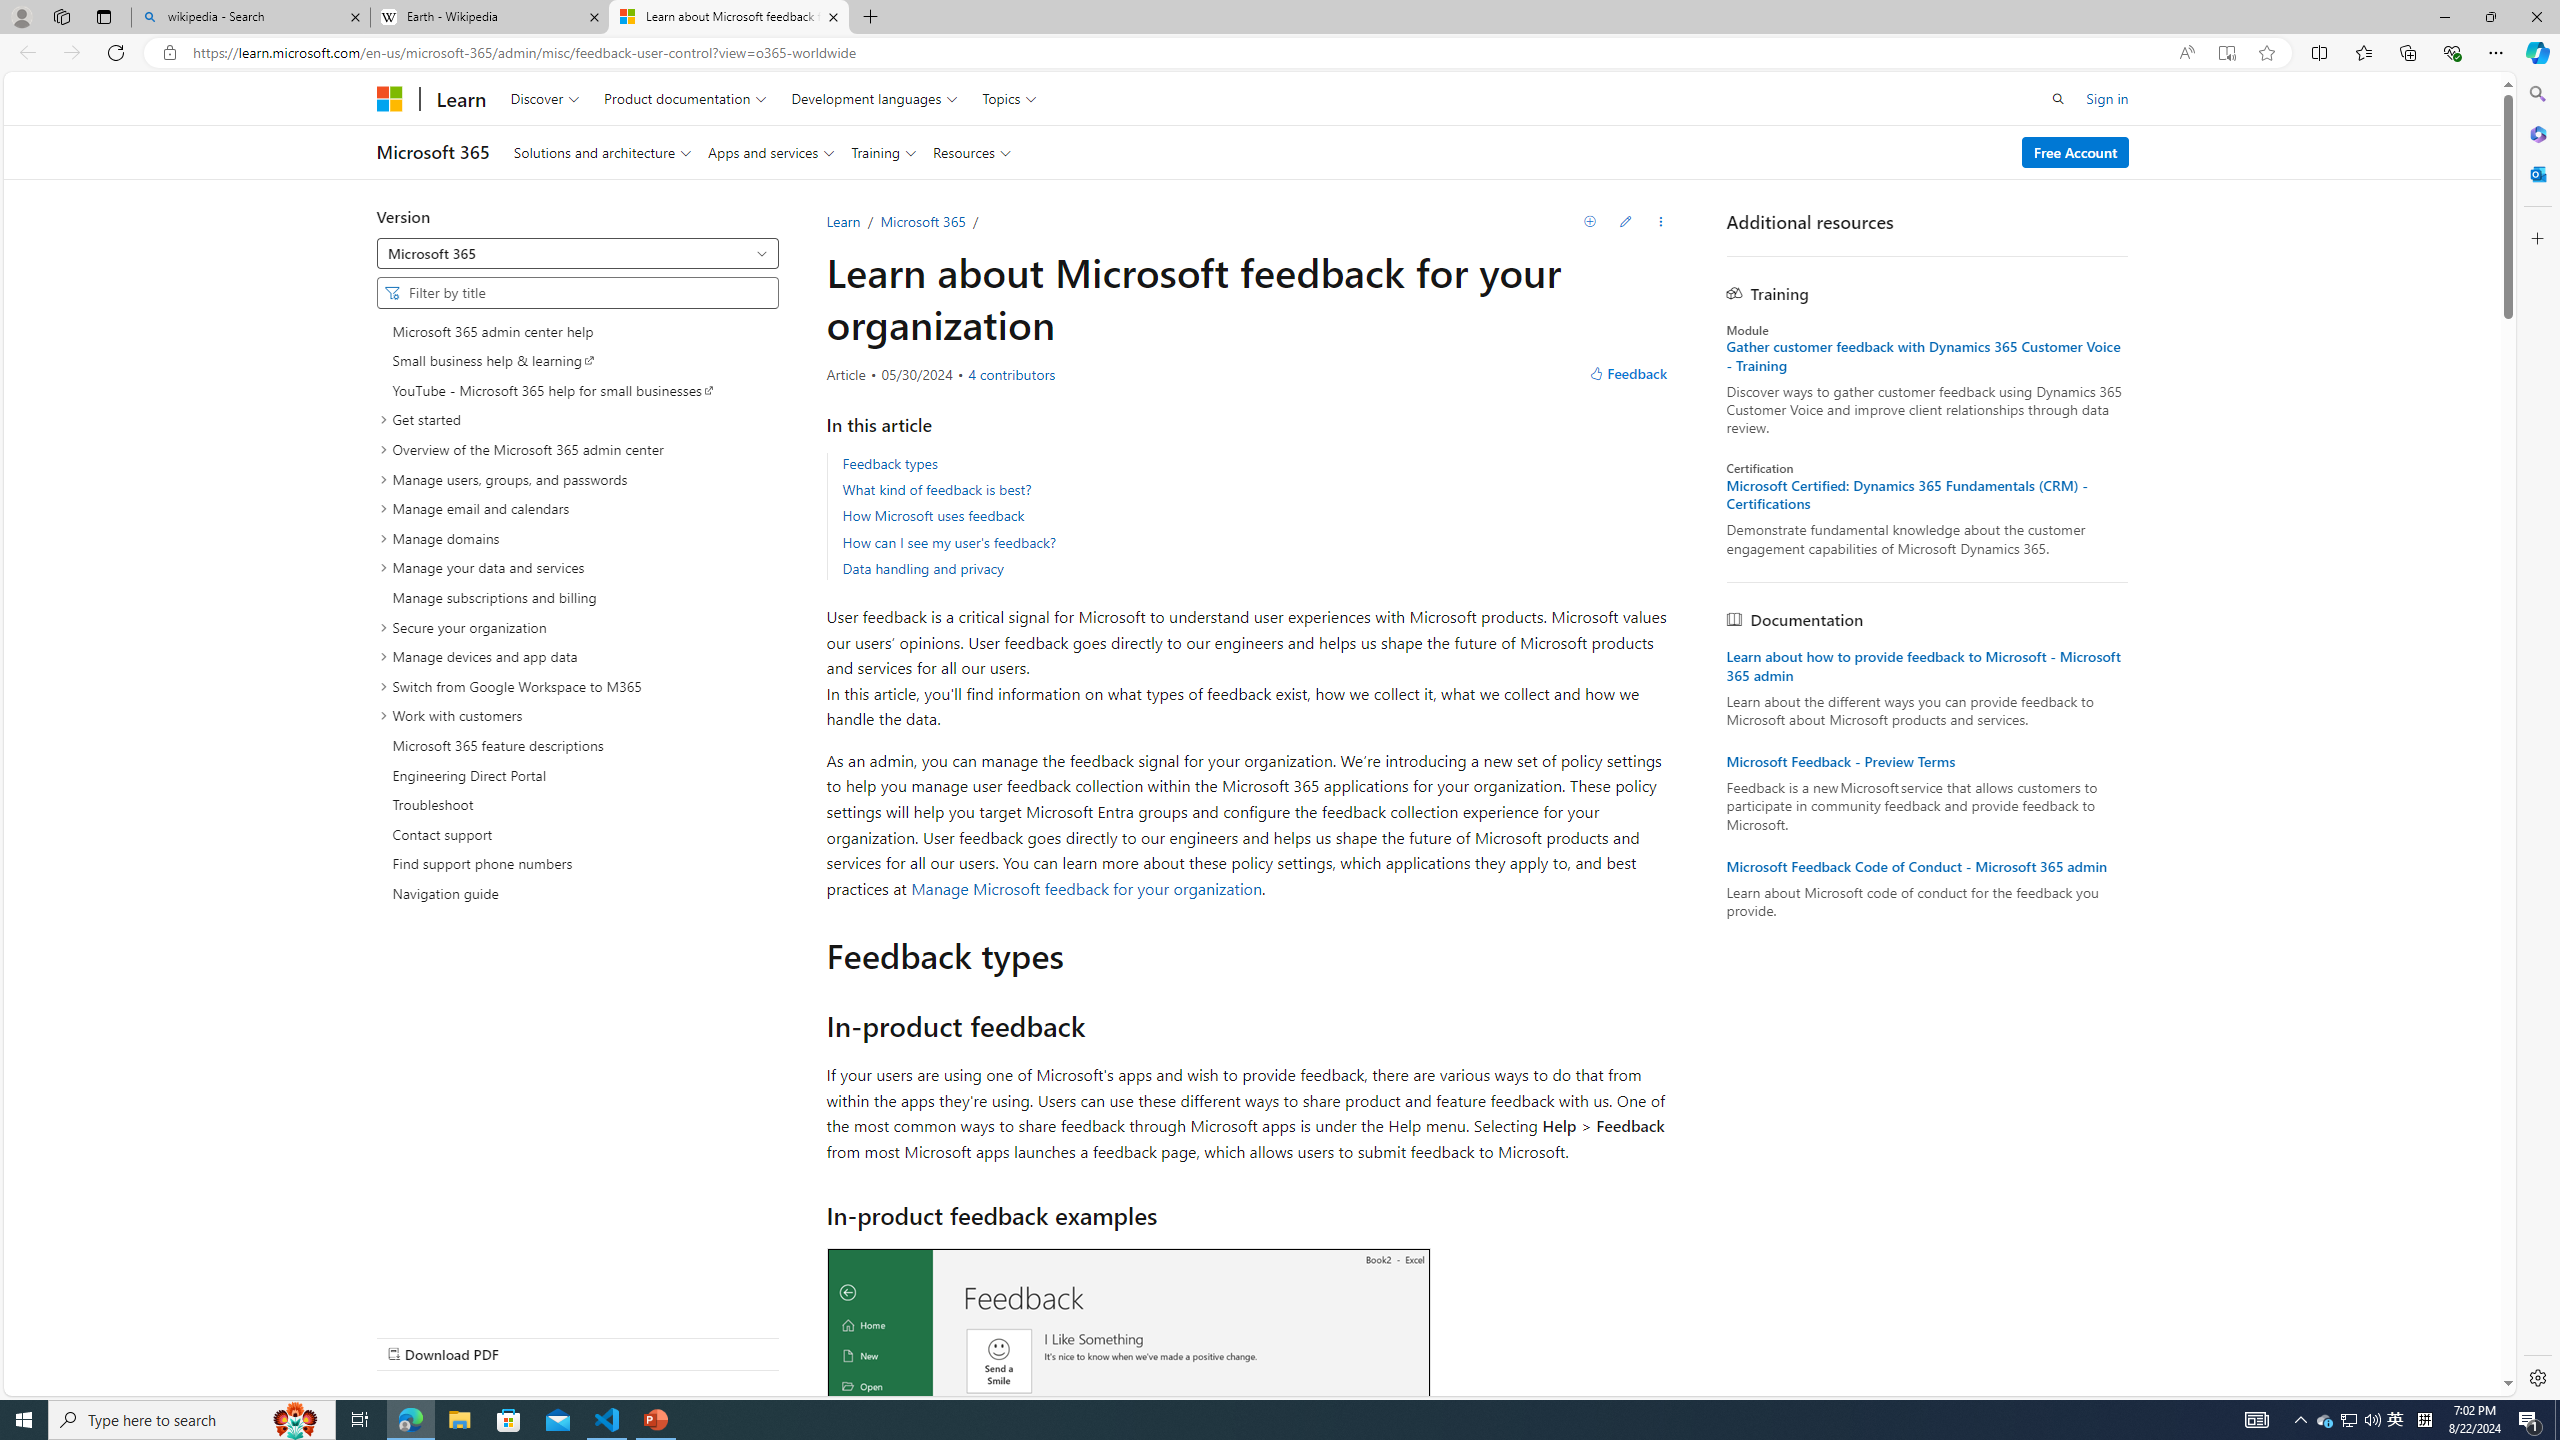 This screenshot has width=2560, height=1440. What do you see at coordinates (2536, 134) in the screenshot?
I see `Microsoft 365` at bounding box center [2536, 134].